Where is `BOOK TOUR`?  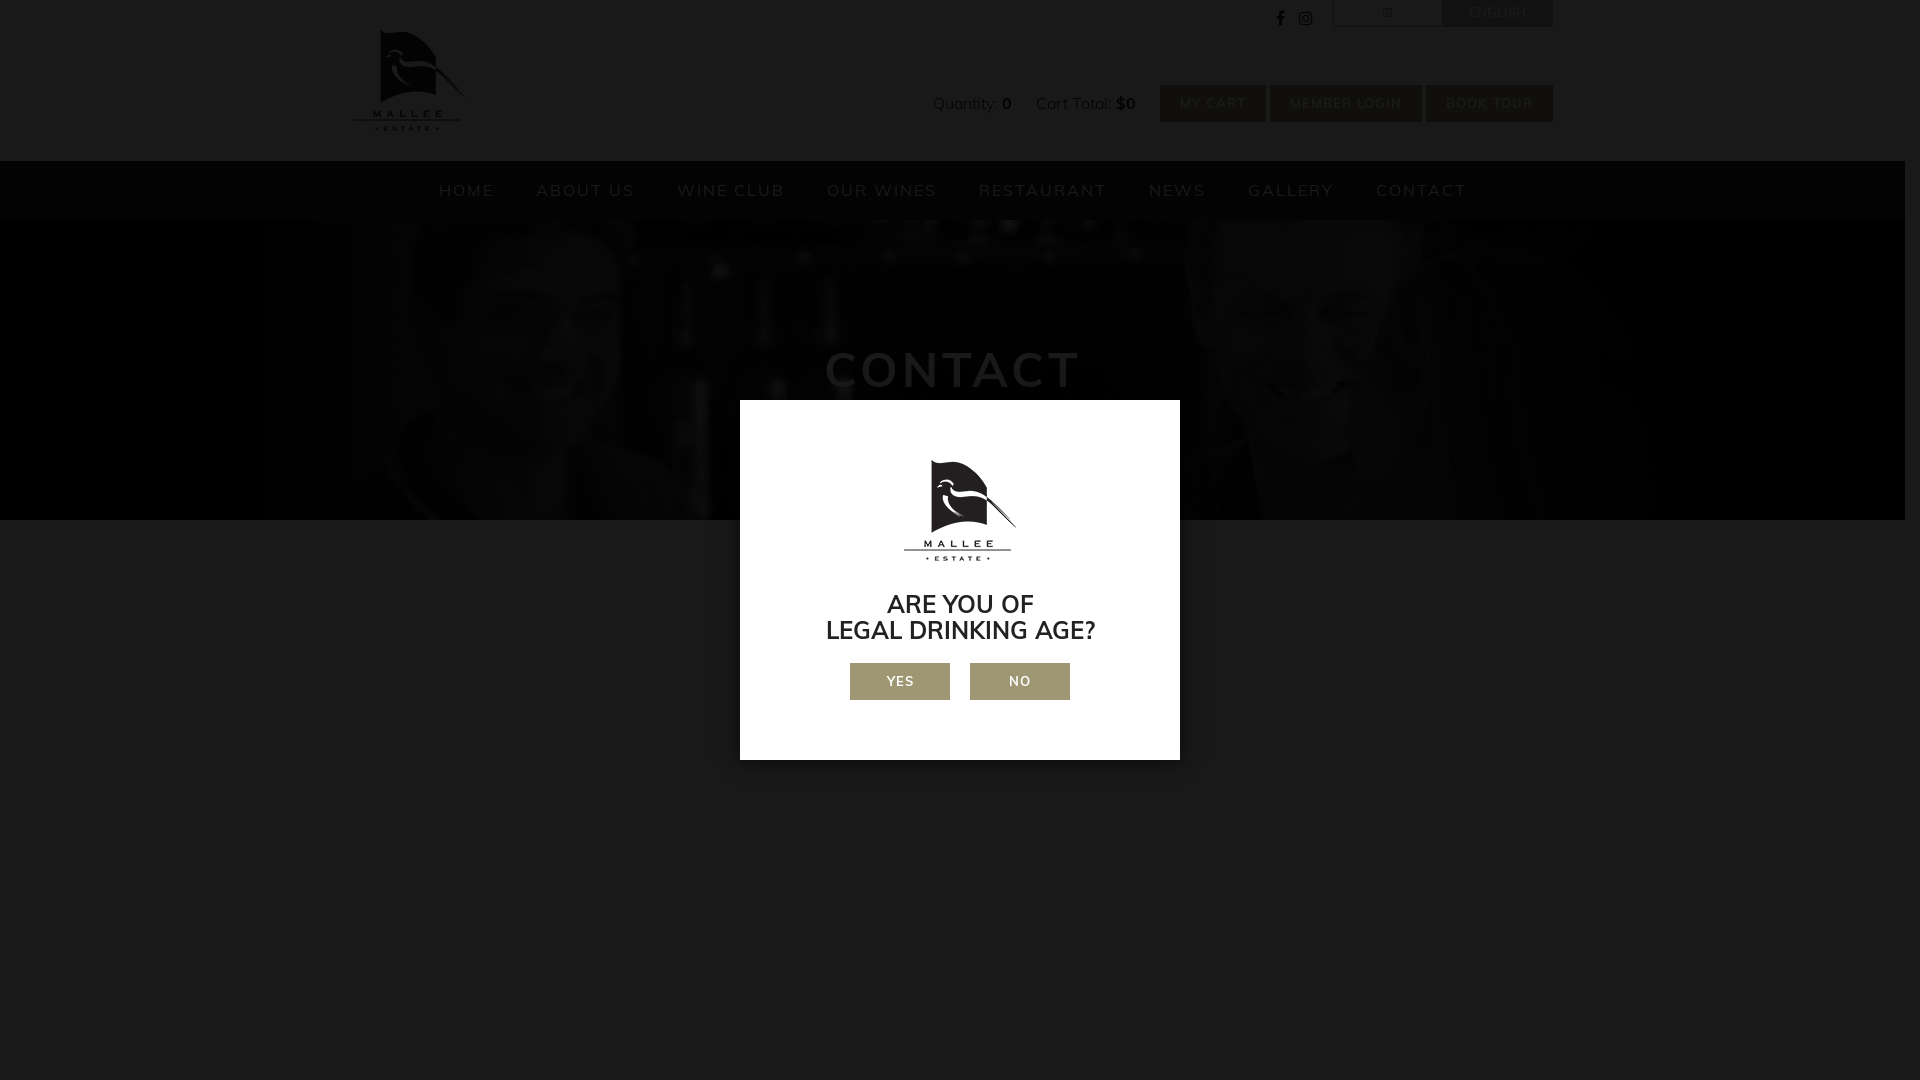
BOOK TOUR is located at coordinates (1490, 104).